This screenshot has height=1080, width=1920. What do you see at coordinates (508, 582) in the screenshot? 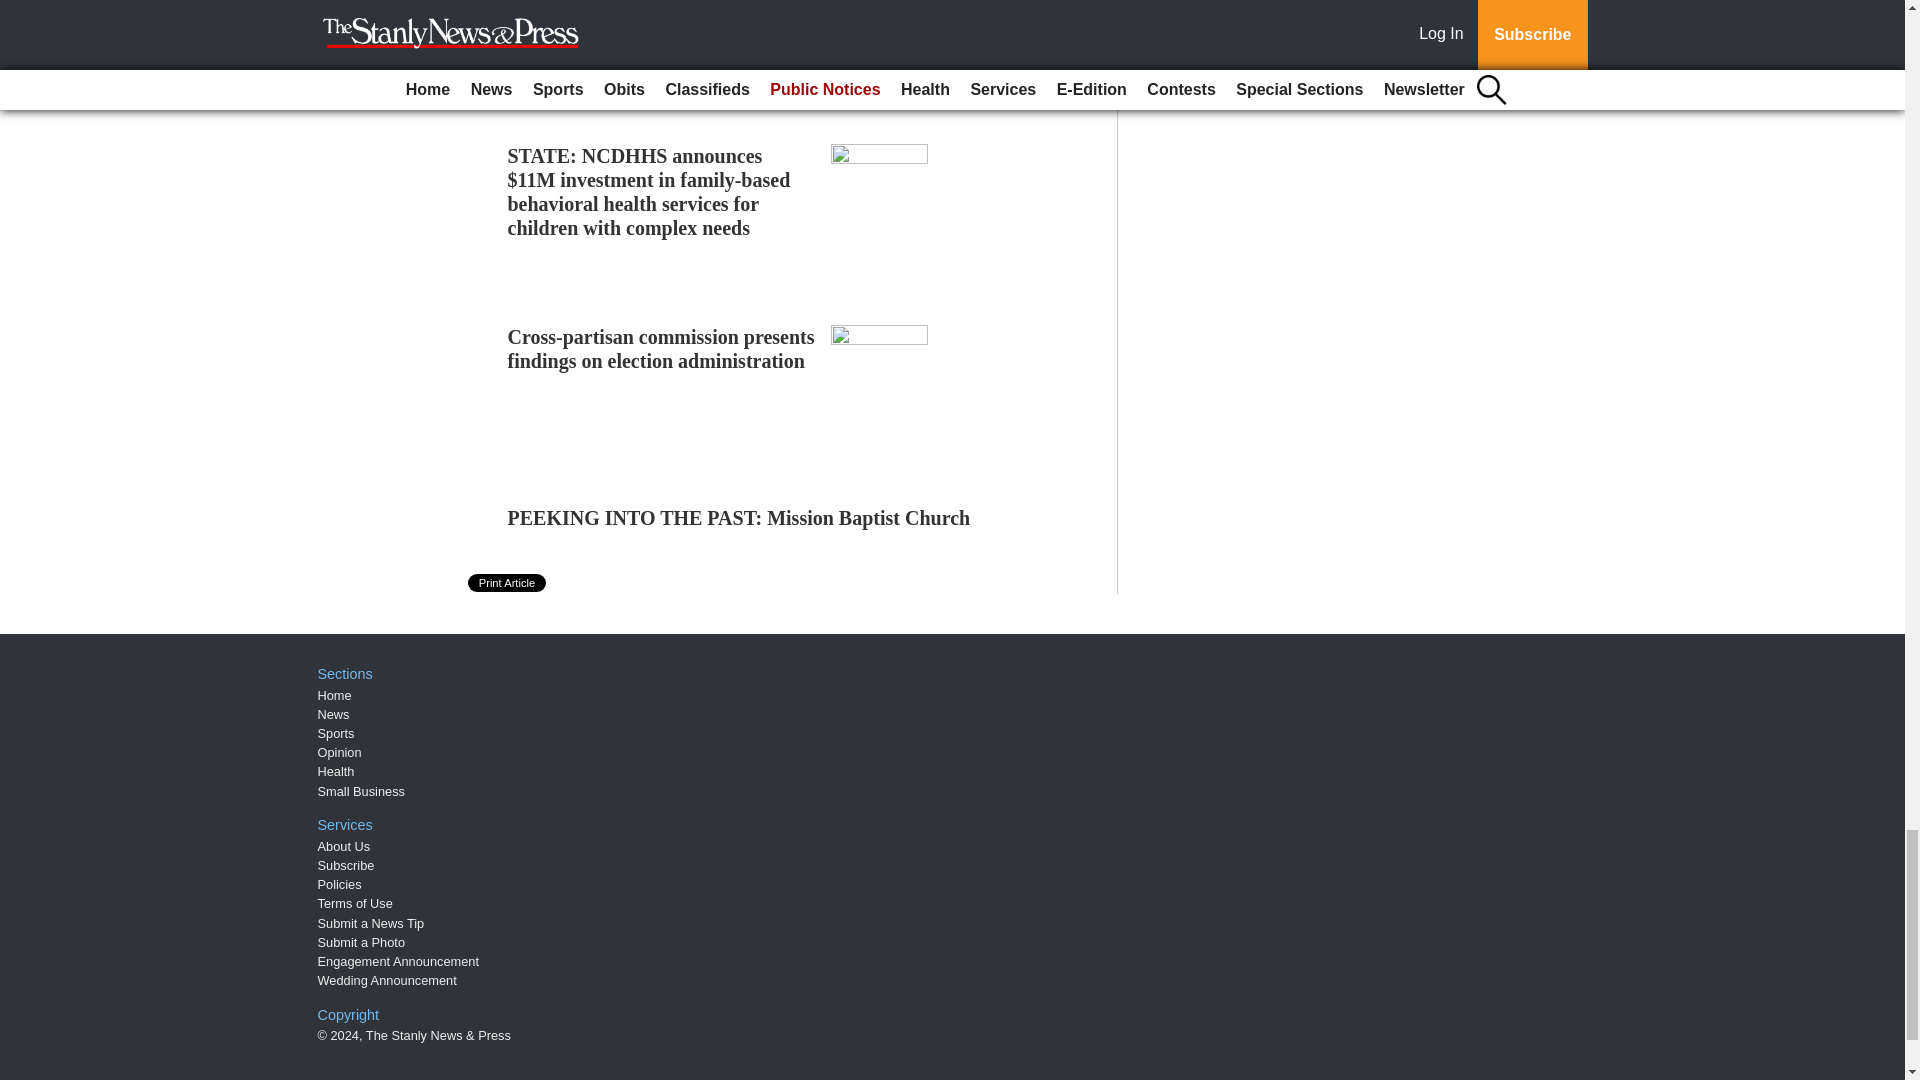
I see `Print Article` at bounding box center [508, 582].